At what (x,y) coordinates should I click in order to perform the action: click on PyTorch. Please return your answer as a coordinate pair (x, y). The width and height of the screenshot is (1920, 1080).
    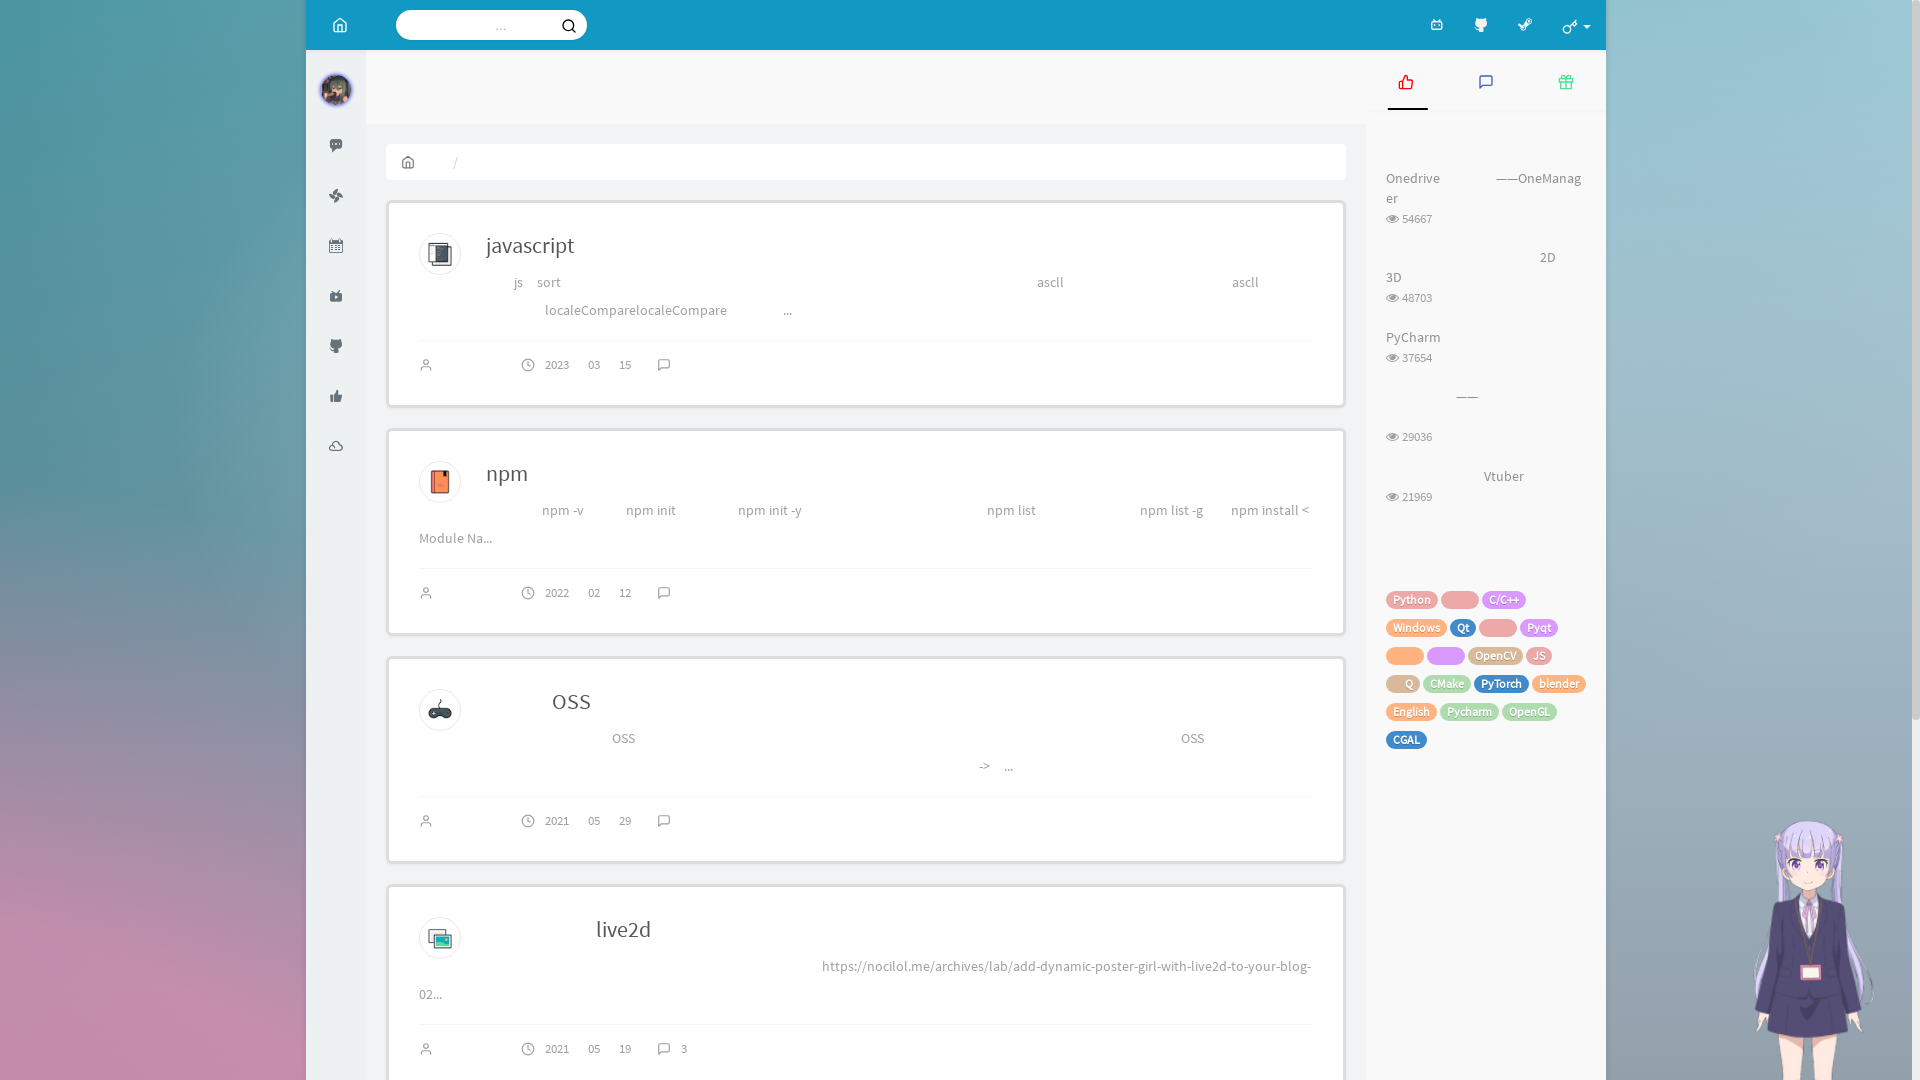
    Looking at the image, I should click on (1502, 684).